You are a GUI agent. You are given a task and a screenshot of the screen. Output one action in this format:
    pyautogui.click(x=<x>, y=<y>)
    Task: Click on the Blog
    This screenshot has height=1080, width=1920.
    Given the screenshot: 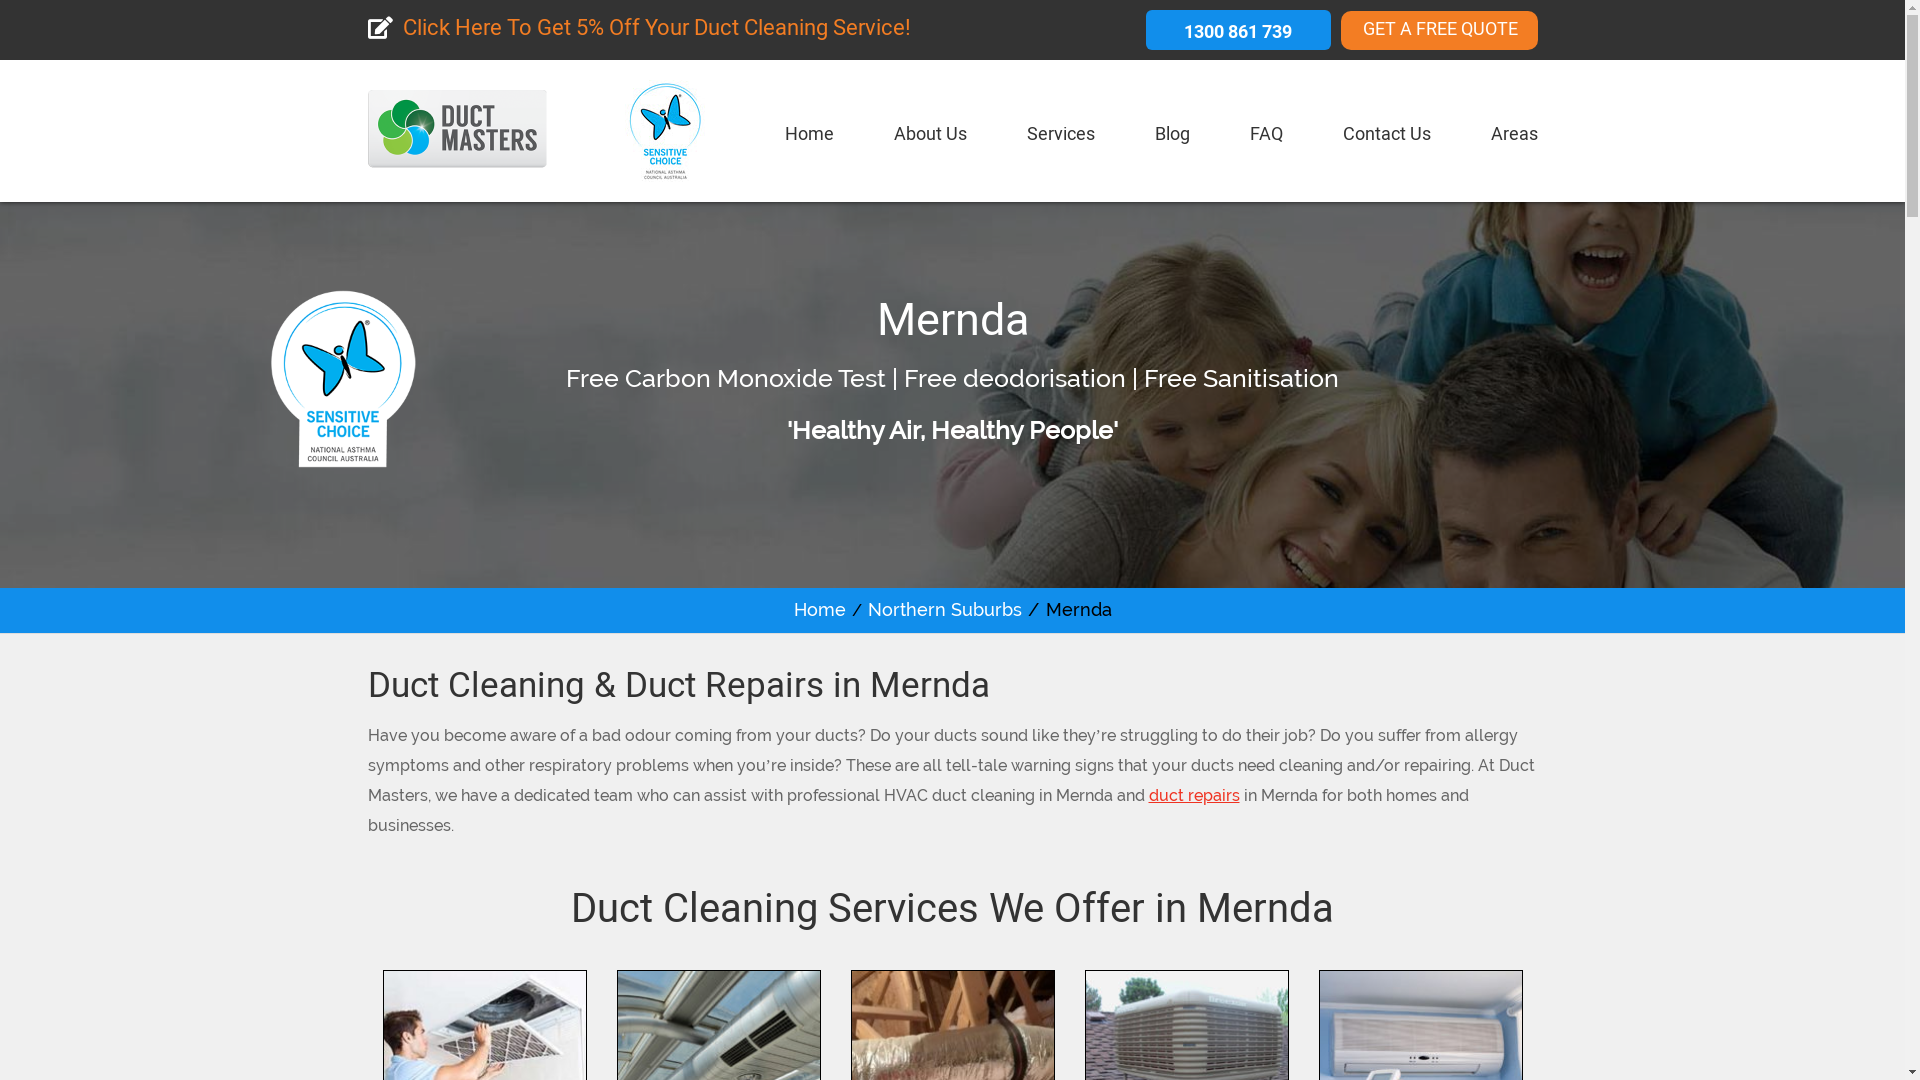 What is the action you would take?
    pyautogui.click(x=1172, y=140)
    